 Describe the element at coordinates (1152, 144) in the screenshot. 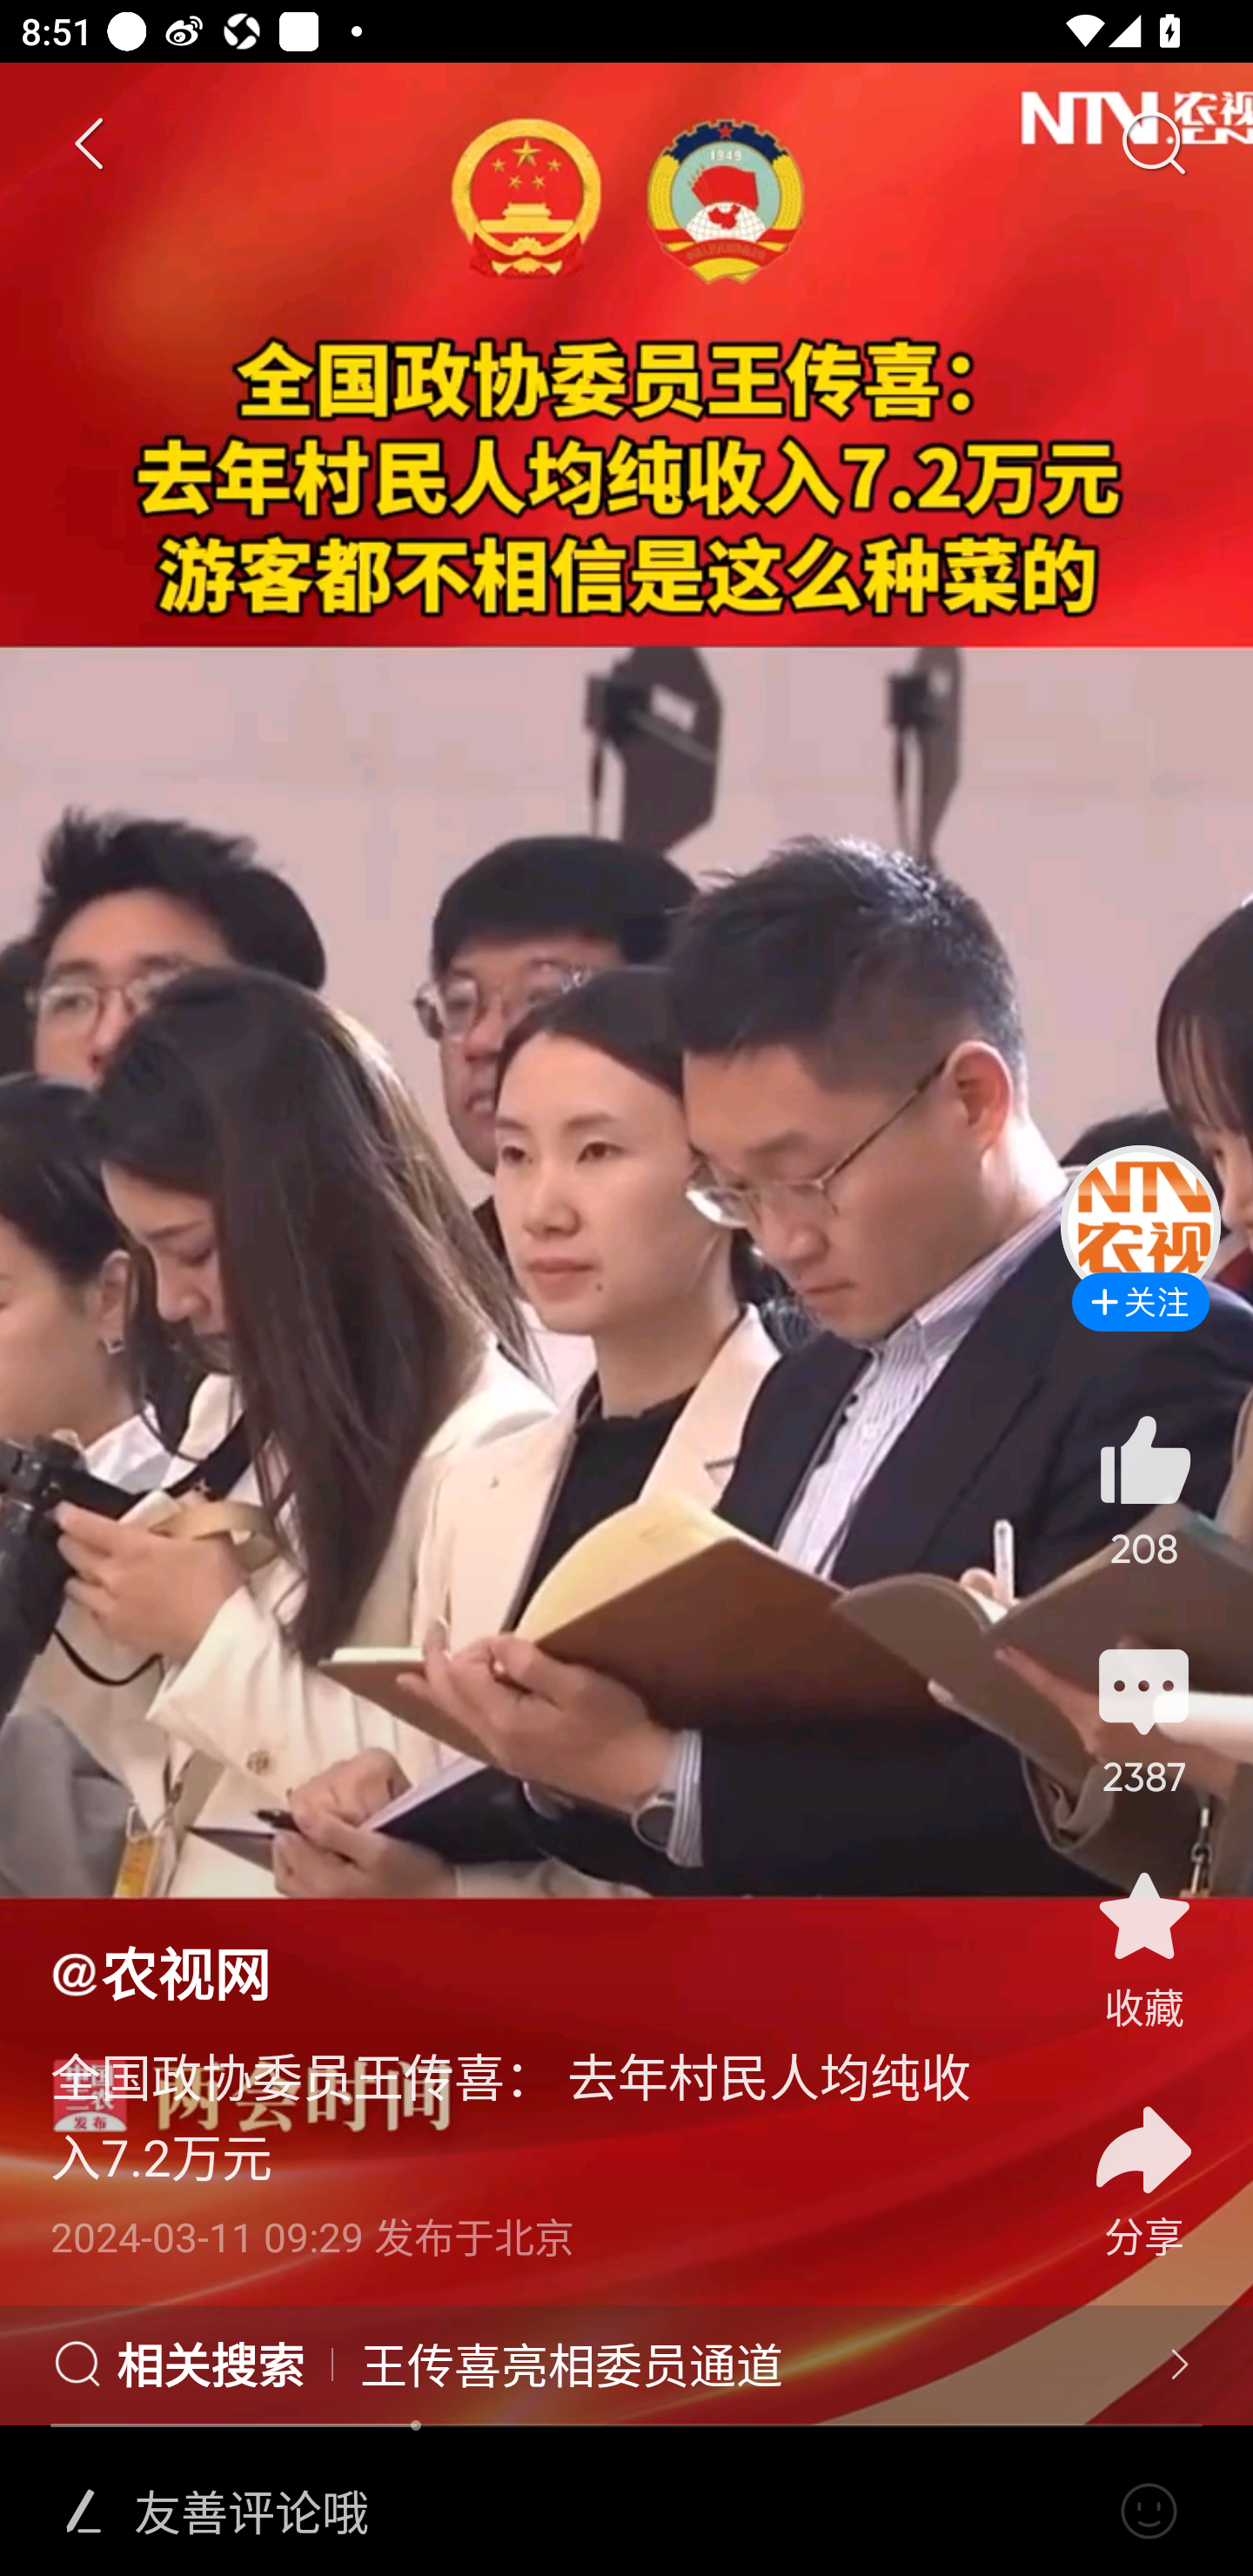

I see ` 搜索` at that location.